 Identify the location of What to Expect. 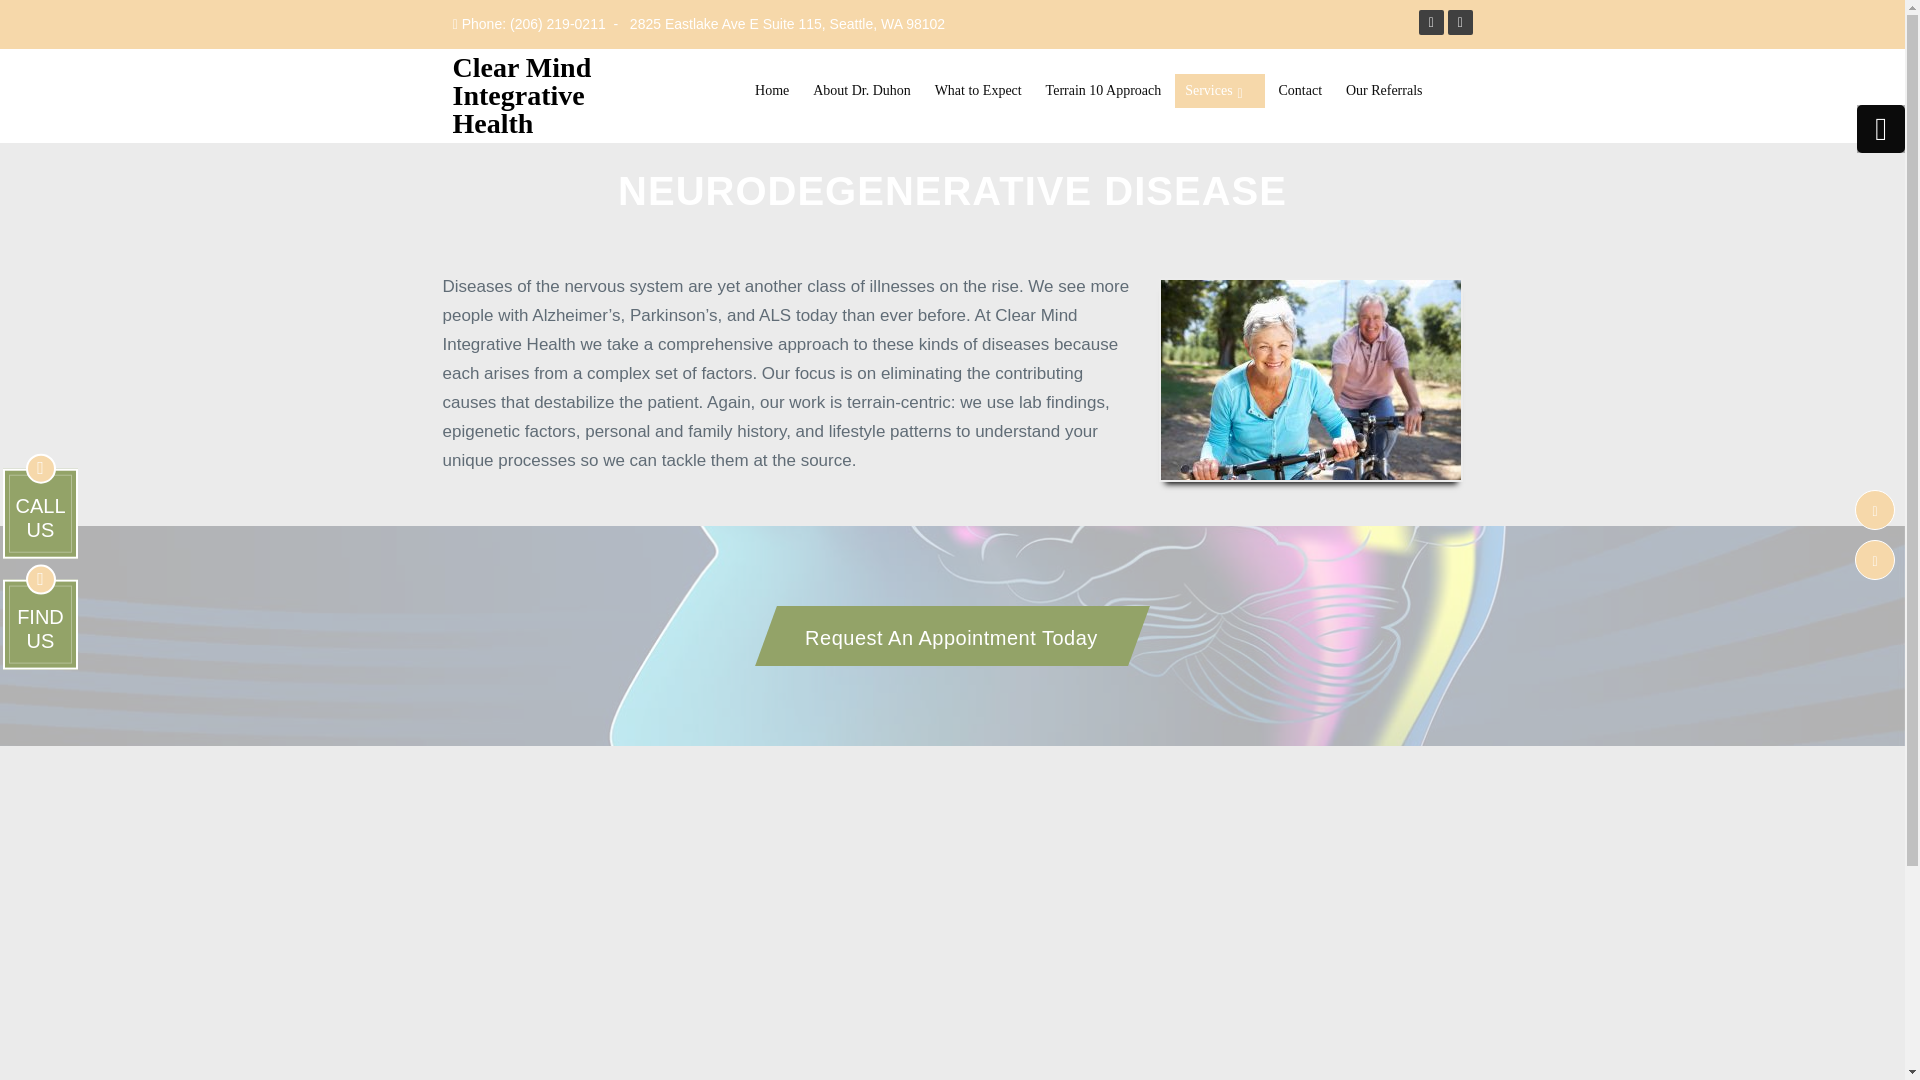
(978, 91).